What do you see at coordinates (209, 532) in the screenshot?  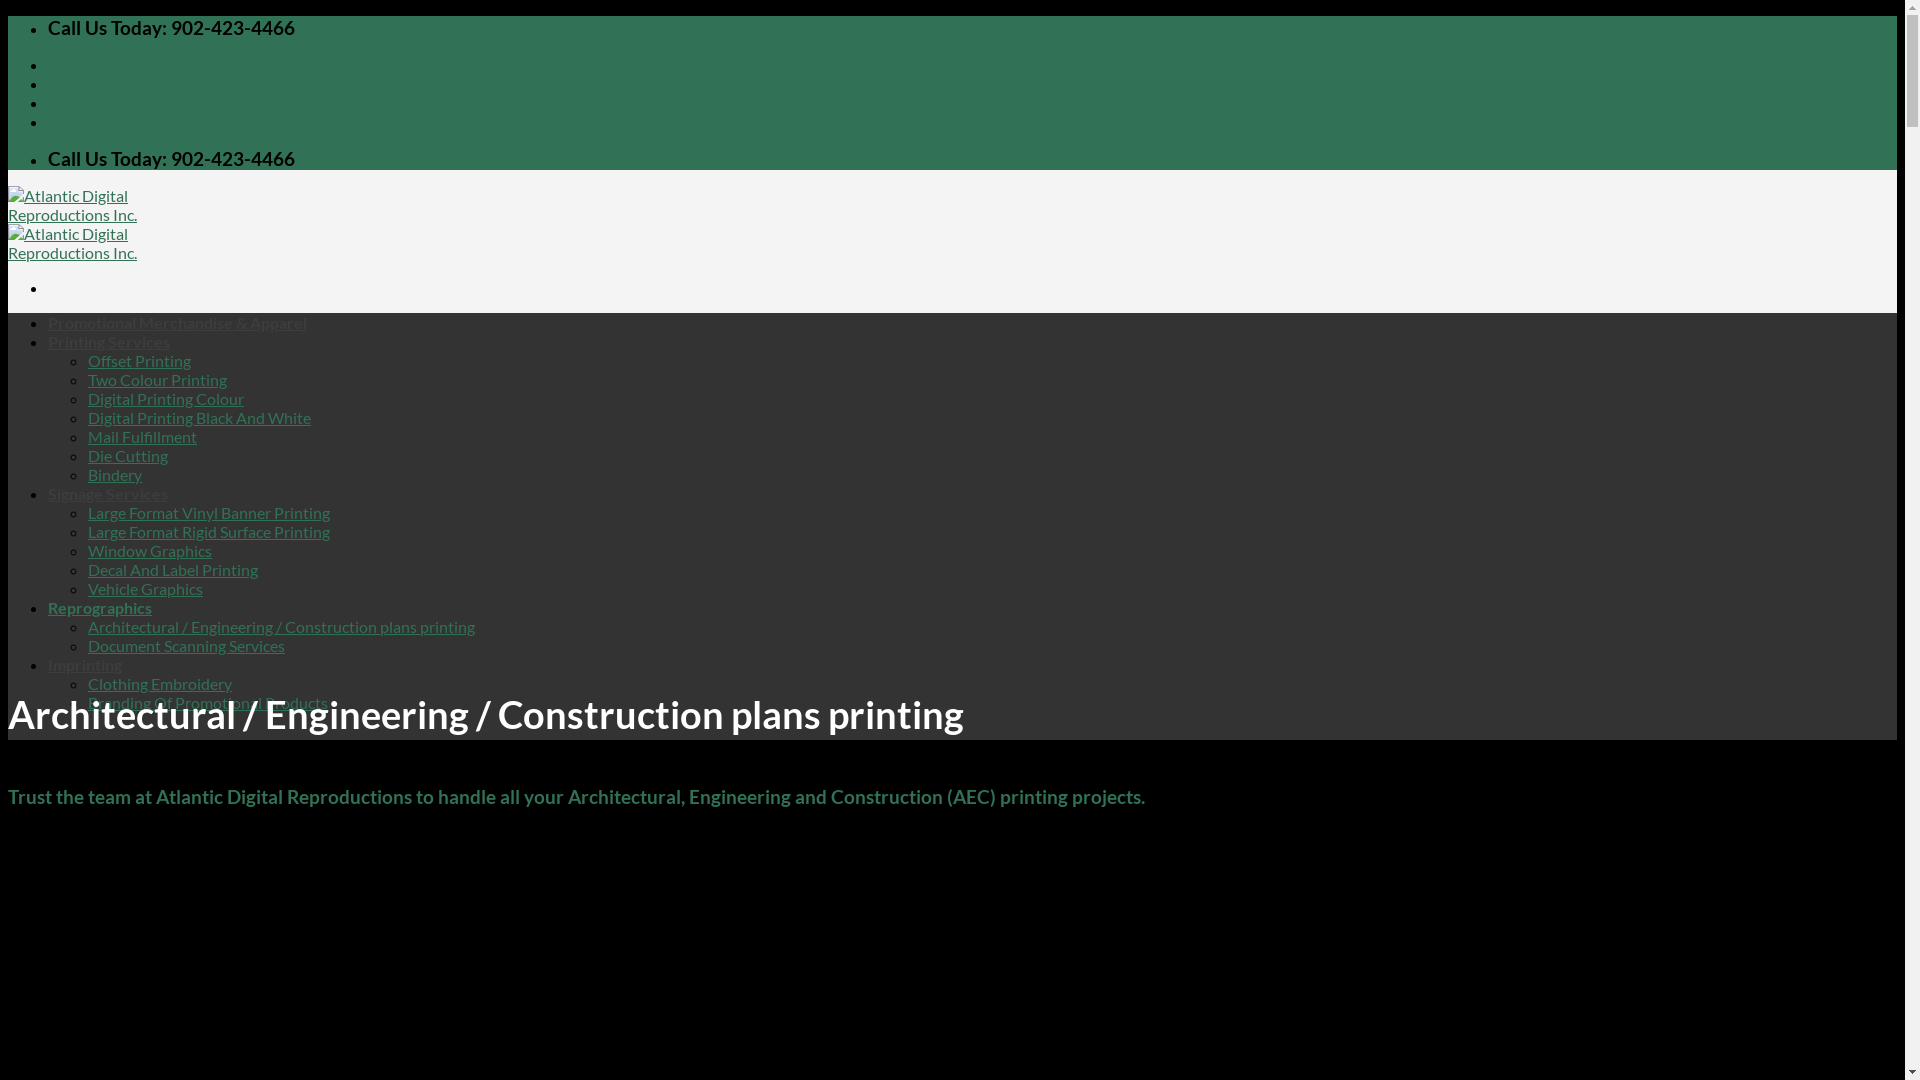 I see `Large Format Rigid Surface Printing` at bounding box center [209, 532].